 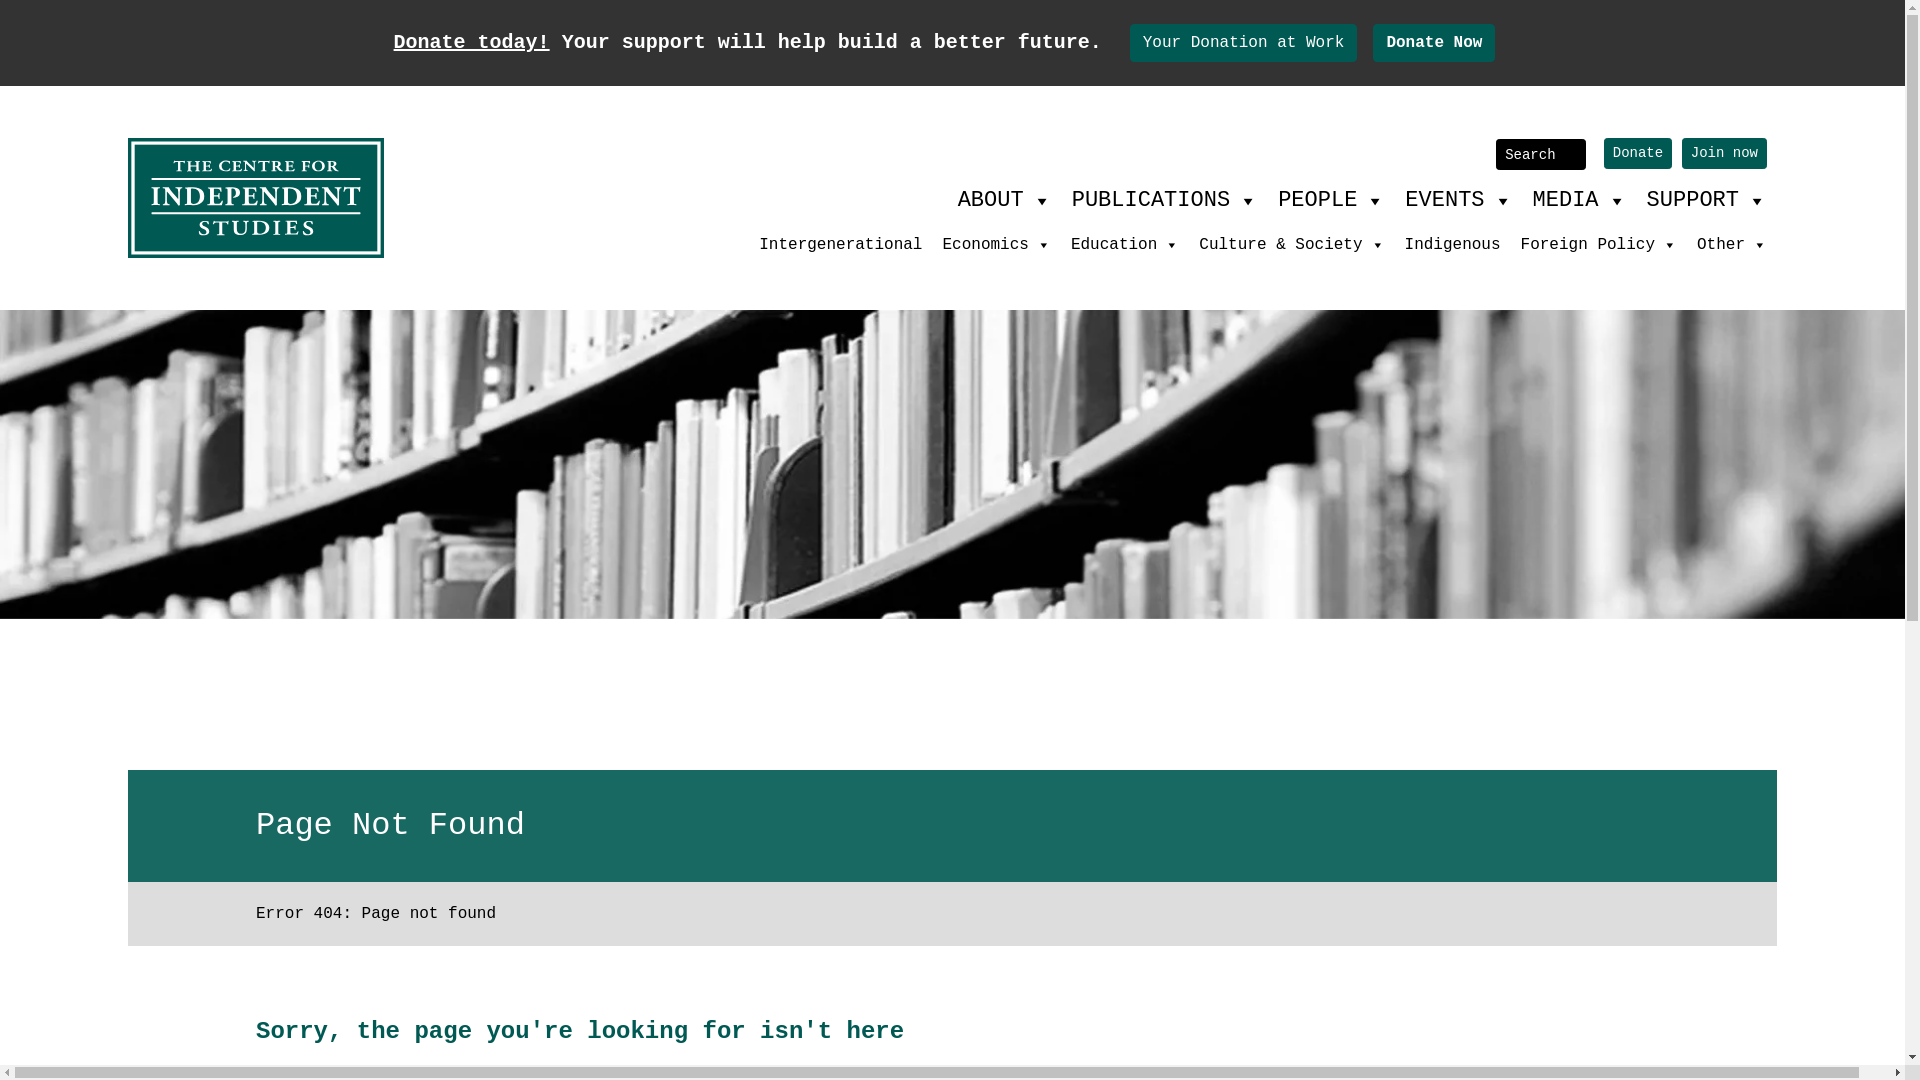 What do you see at coordinates (1580, 201) in the screenshot?
I see `MEDIA` at bounding box center [1580, 201].